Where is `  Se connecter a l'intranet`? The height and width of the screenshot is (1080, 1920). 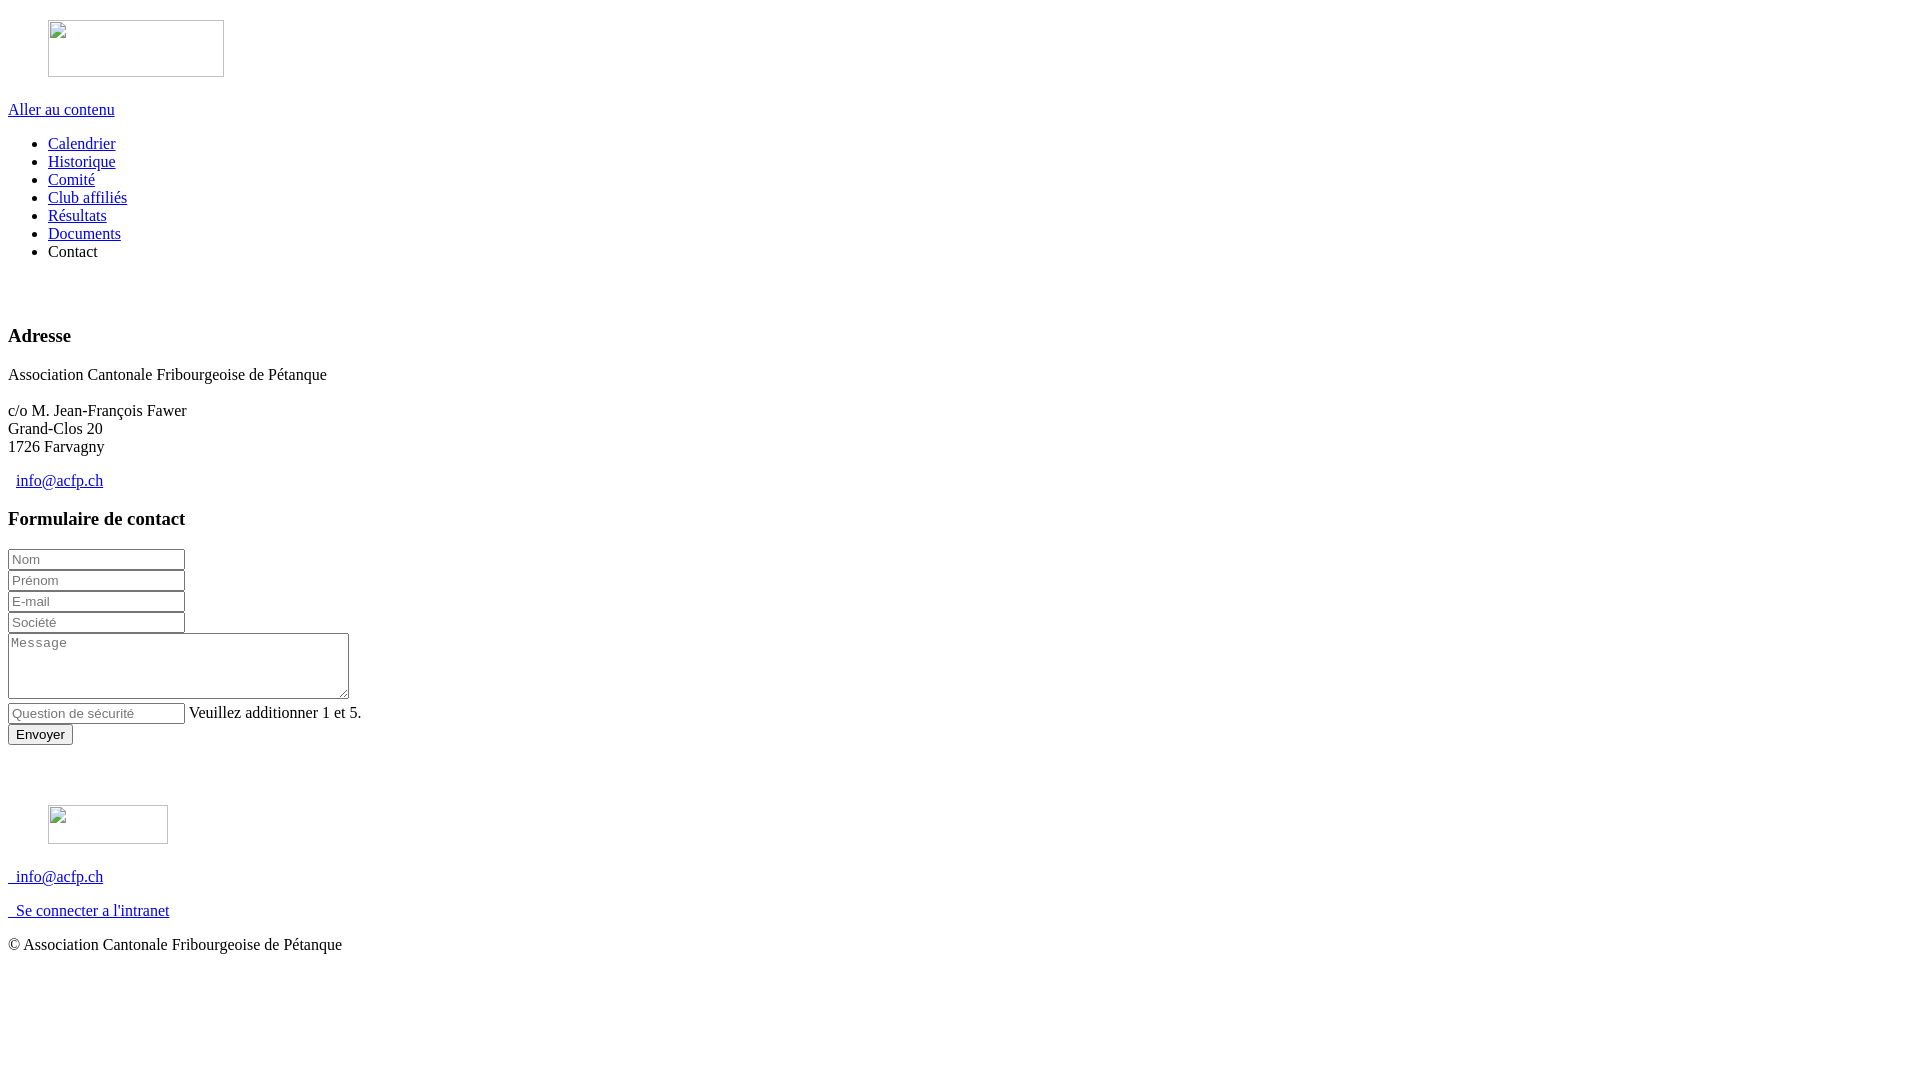   Se connecter a l'intranet is located at coordinates (88, 910).